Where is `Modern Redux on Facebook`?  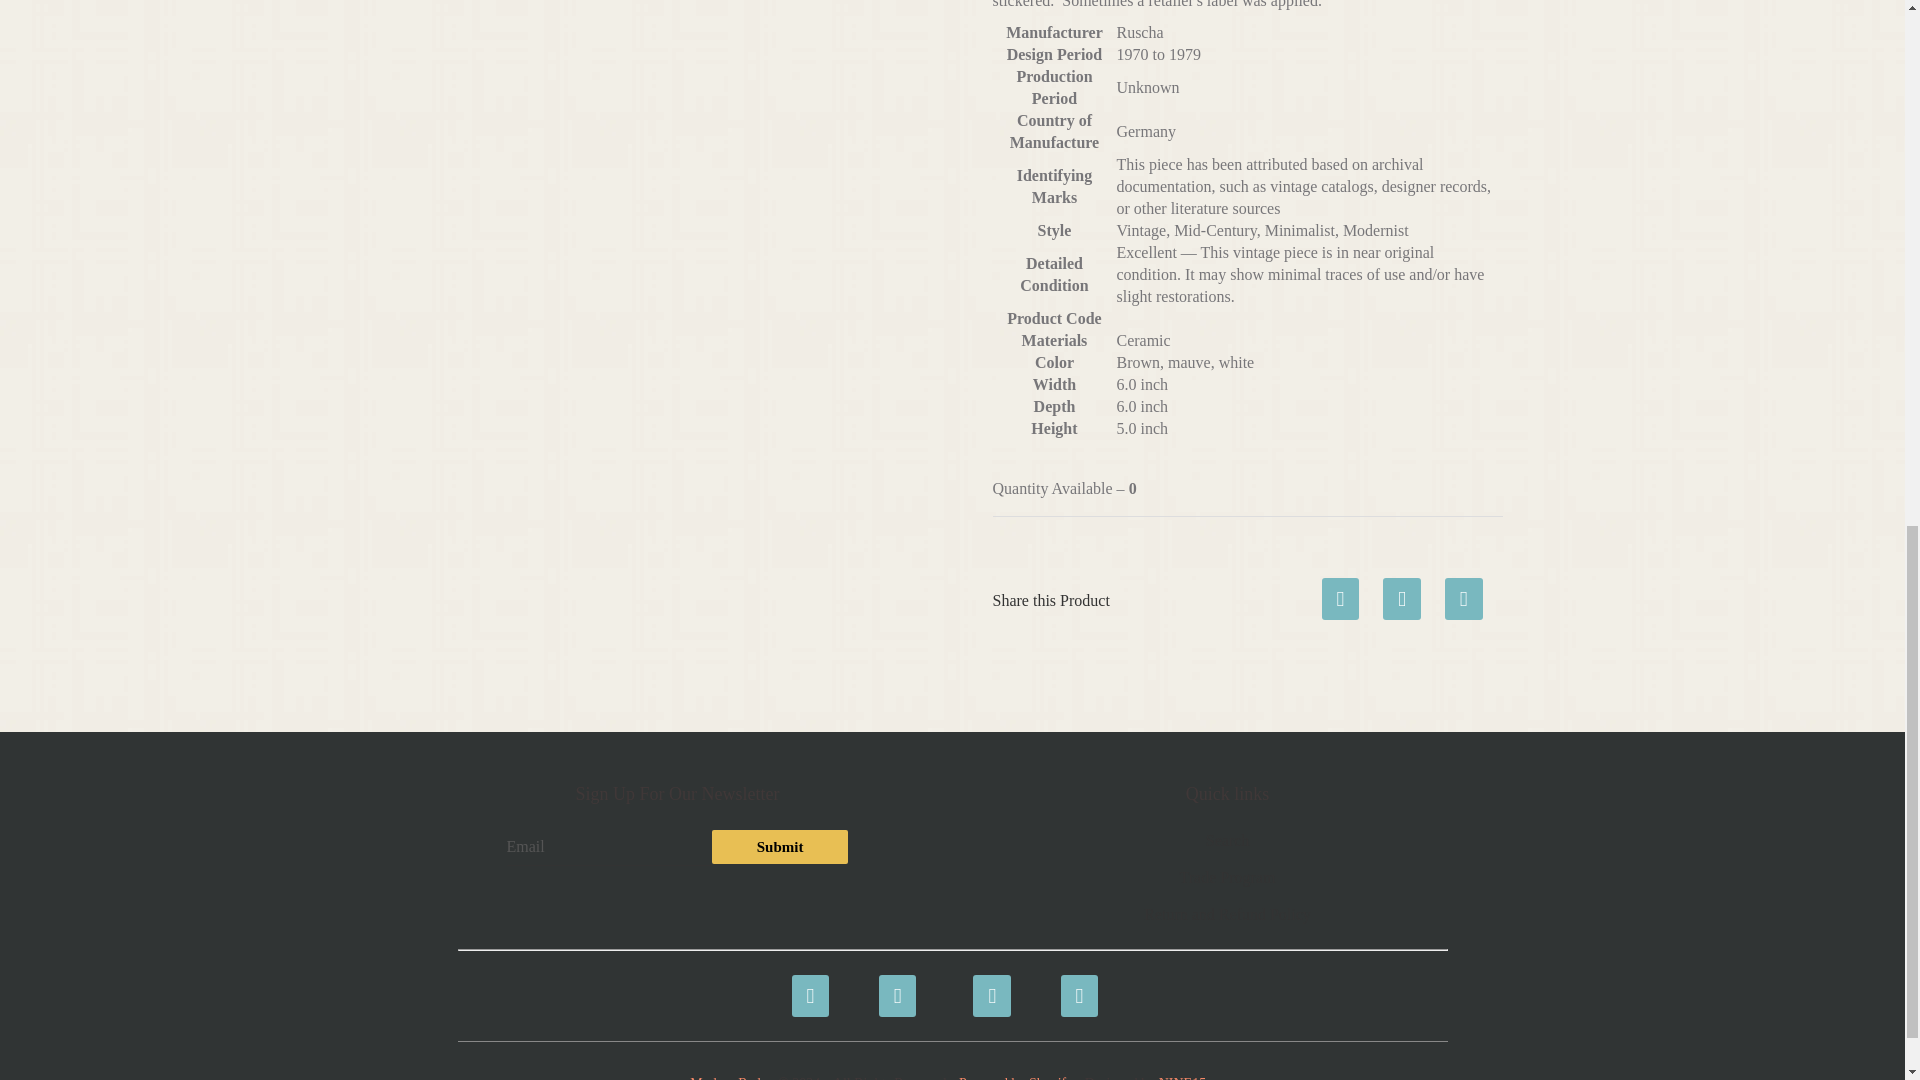 Modern Redux on Facebook is located at coordinates (806, 984).